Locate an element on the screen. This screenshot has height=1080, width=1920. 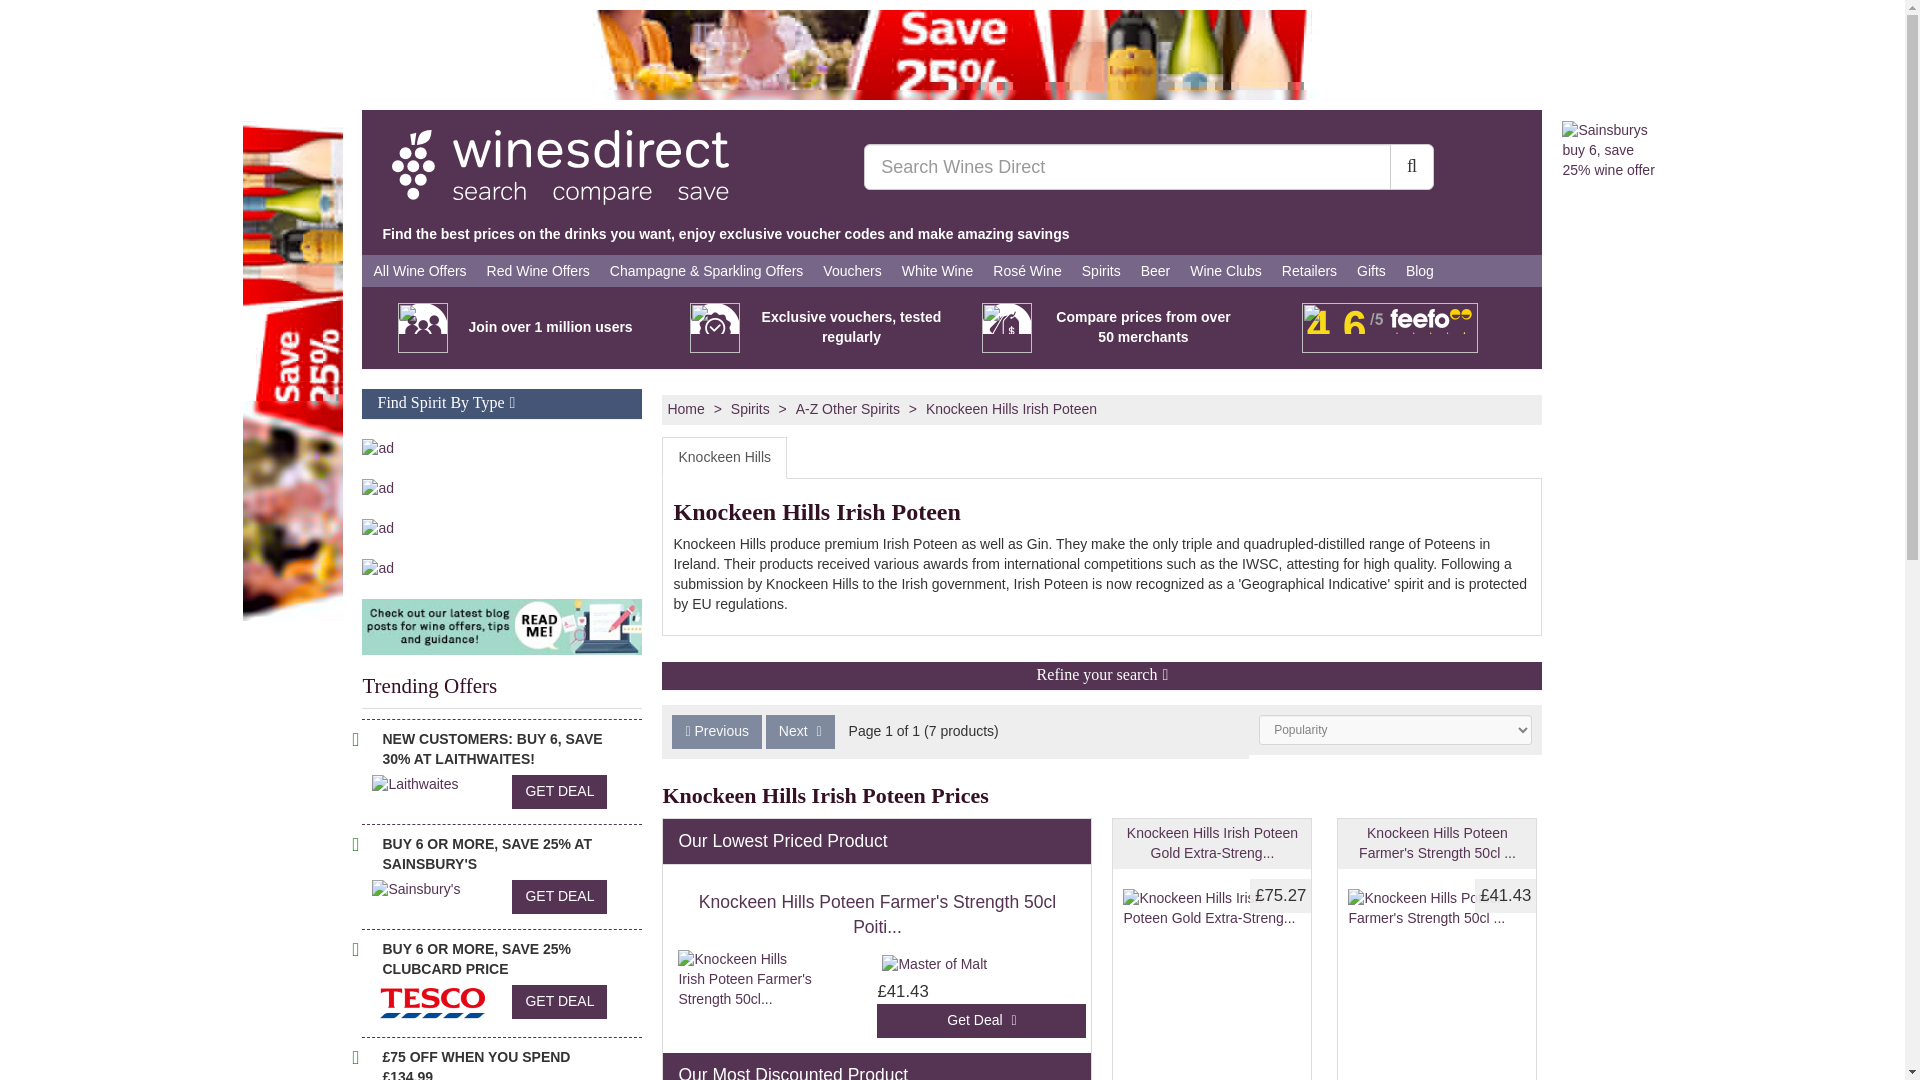
A-Z Other Spirits is located at coordinates (848, 408).